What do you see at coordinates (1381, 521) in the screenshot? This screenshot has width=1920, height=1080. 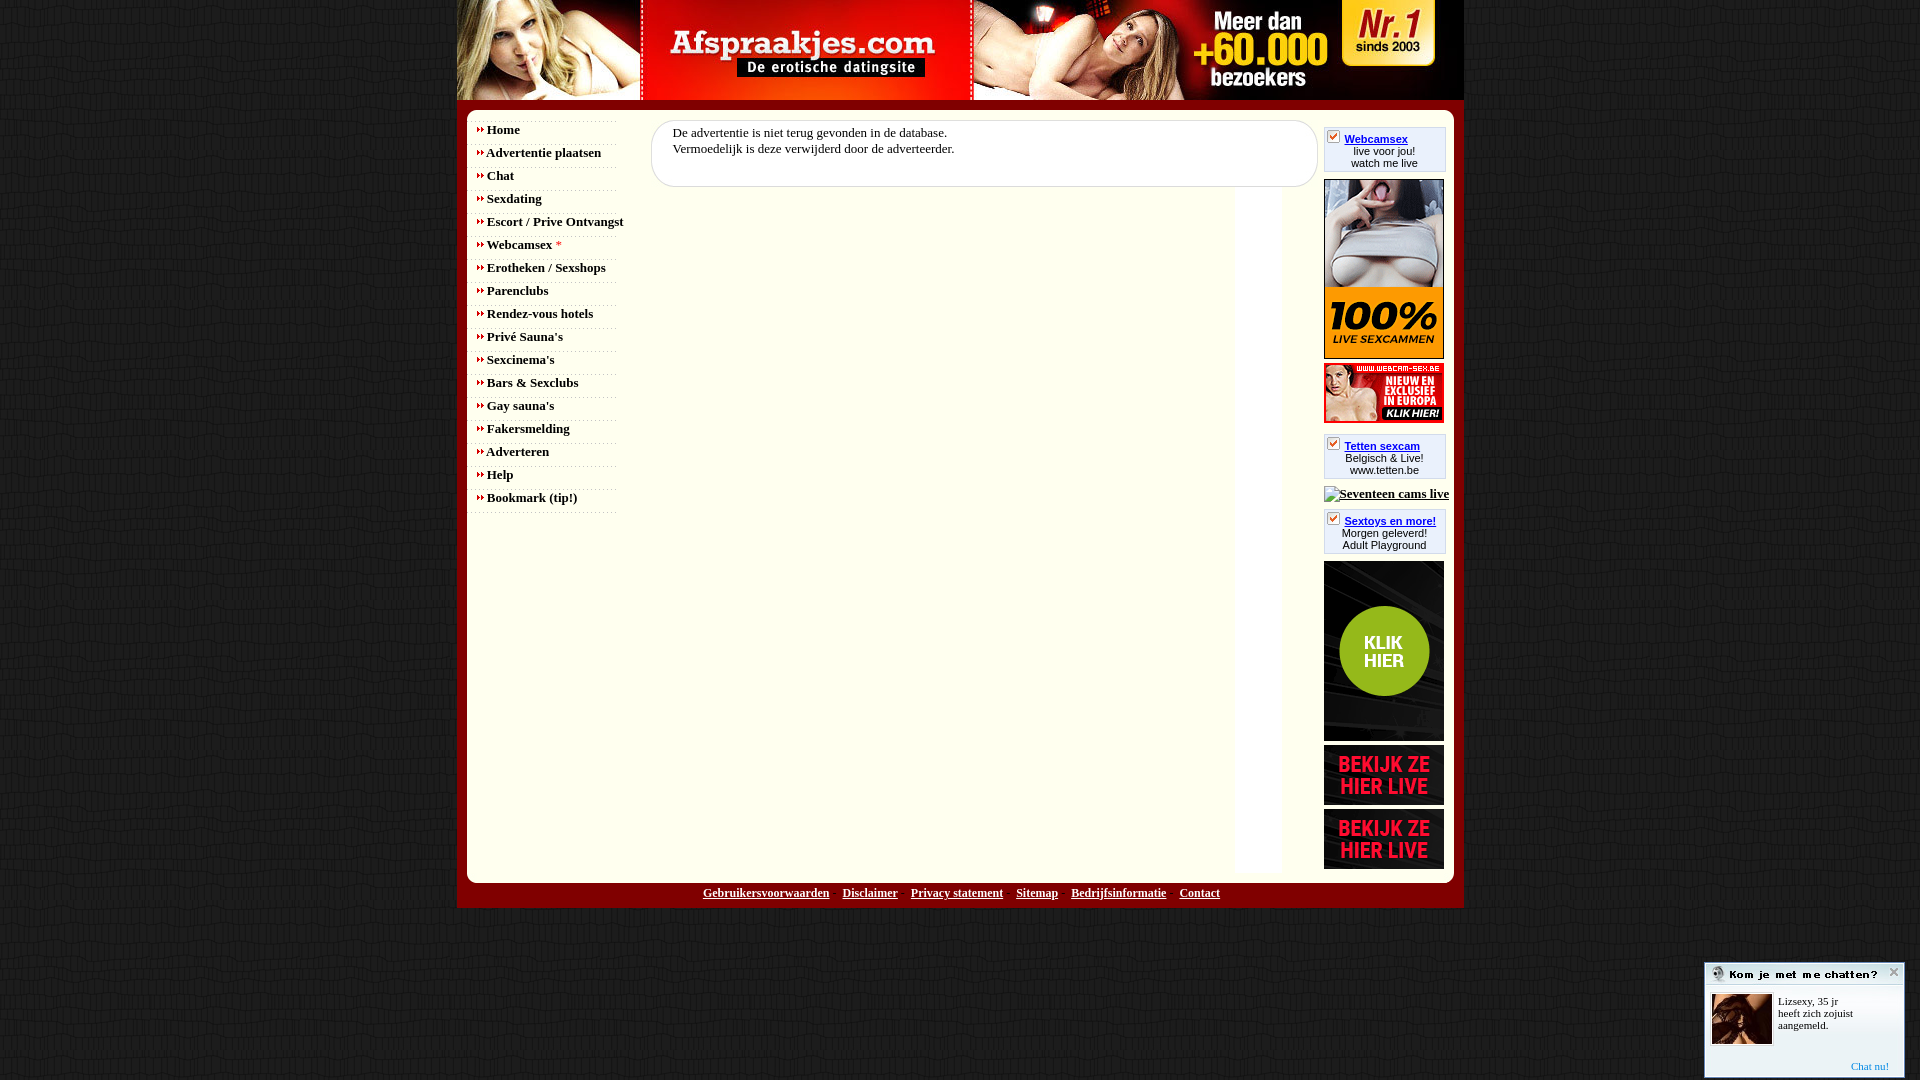 I see `Sextoys en more!` at bounding box center [1381, 521].